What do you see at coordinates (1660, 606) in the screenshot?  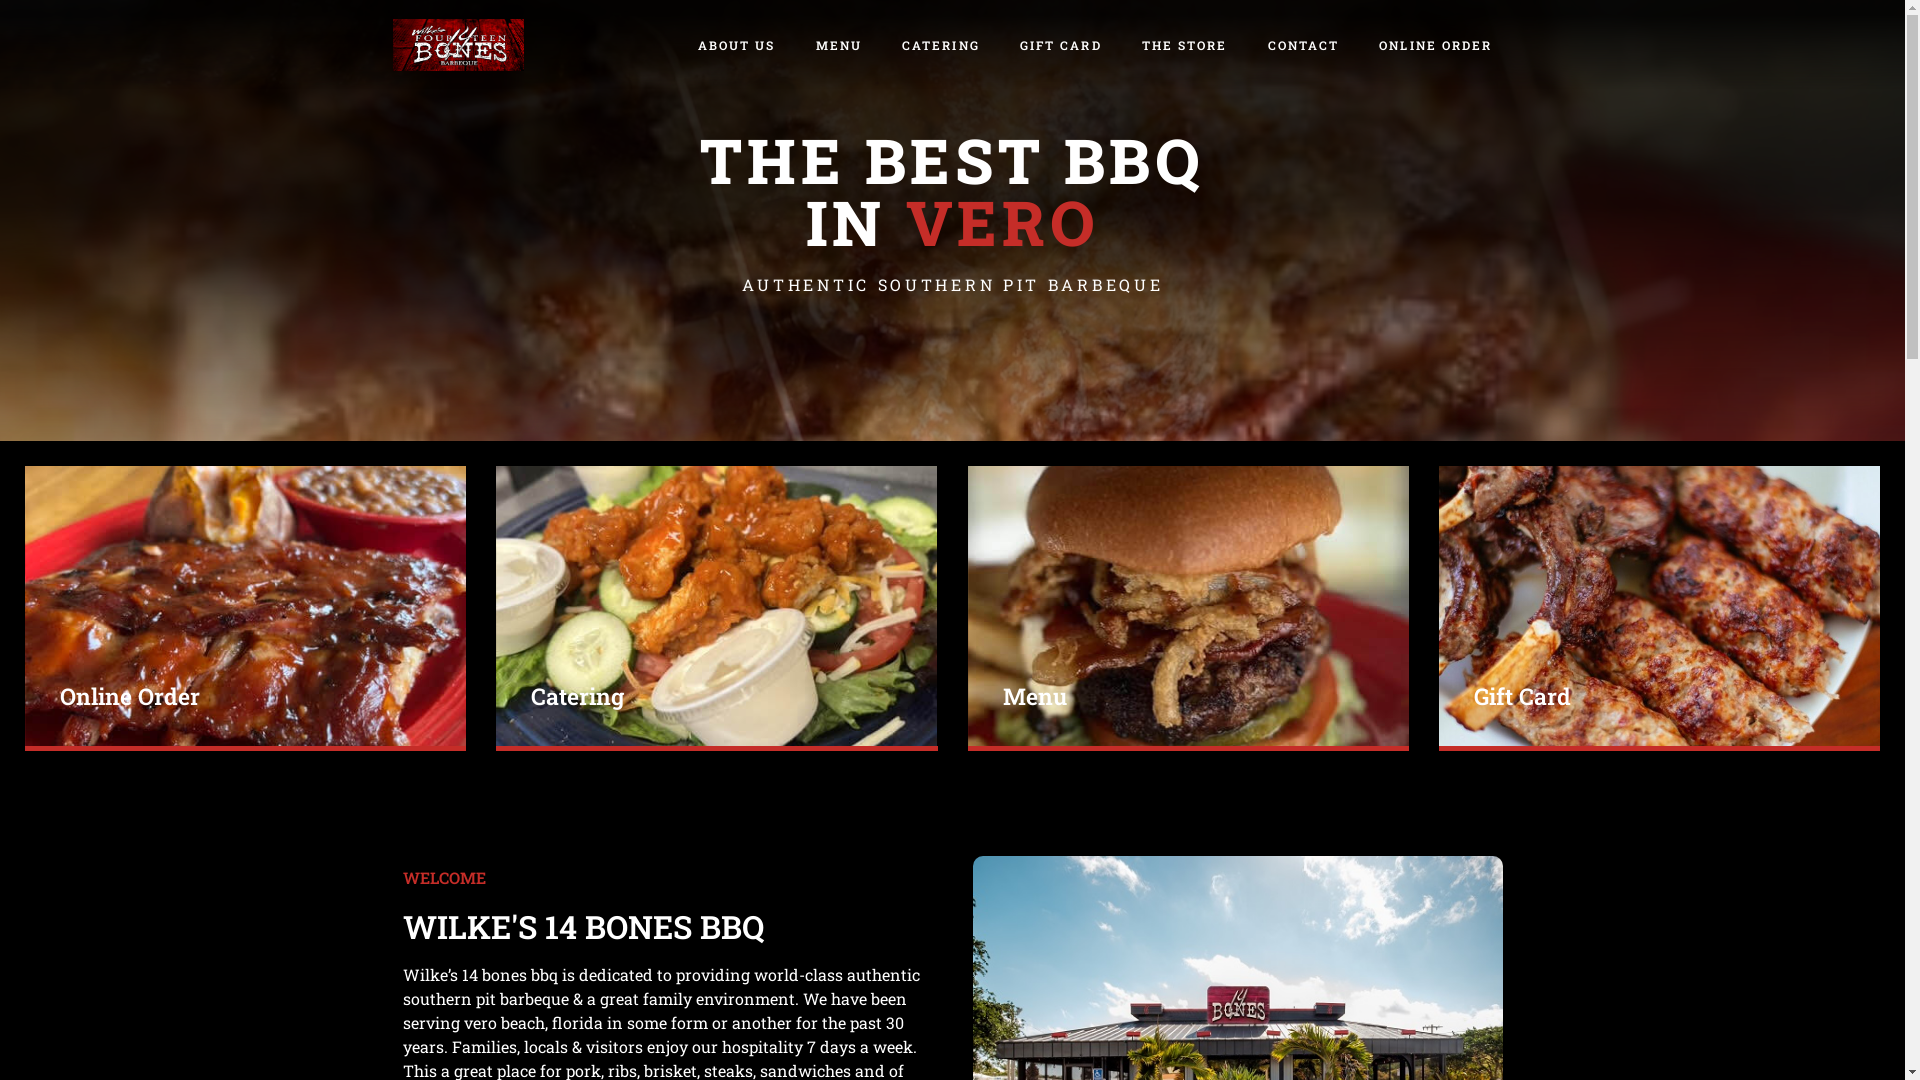 I see `Gift Card` at bounding box center [1660, 606].